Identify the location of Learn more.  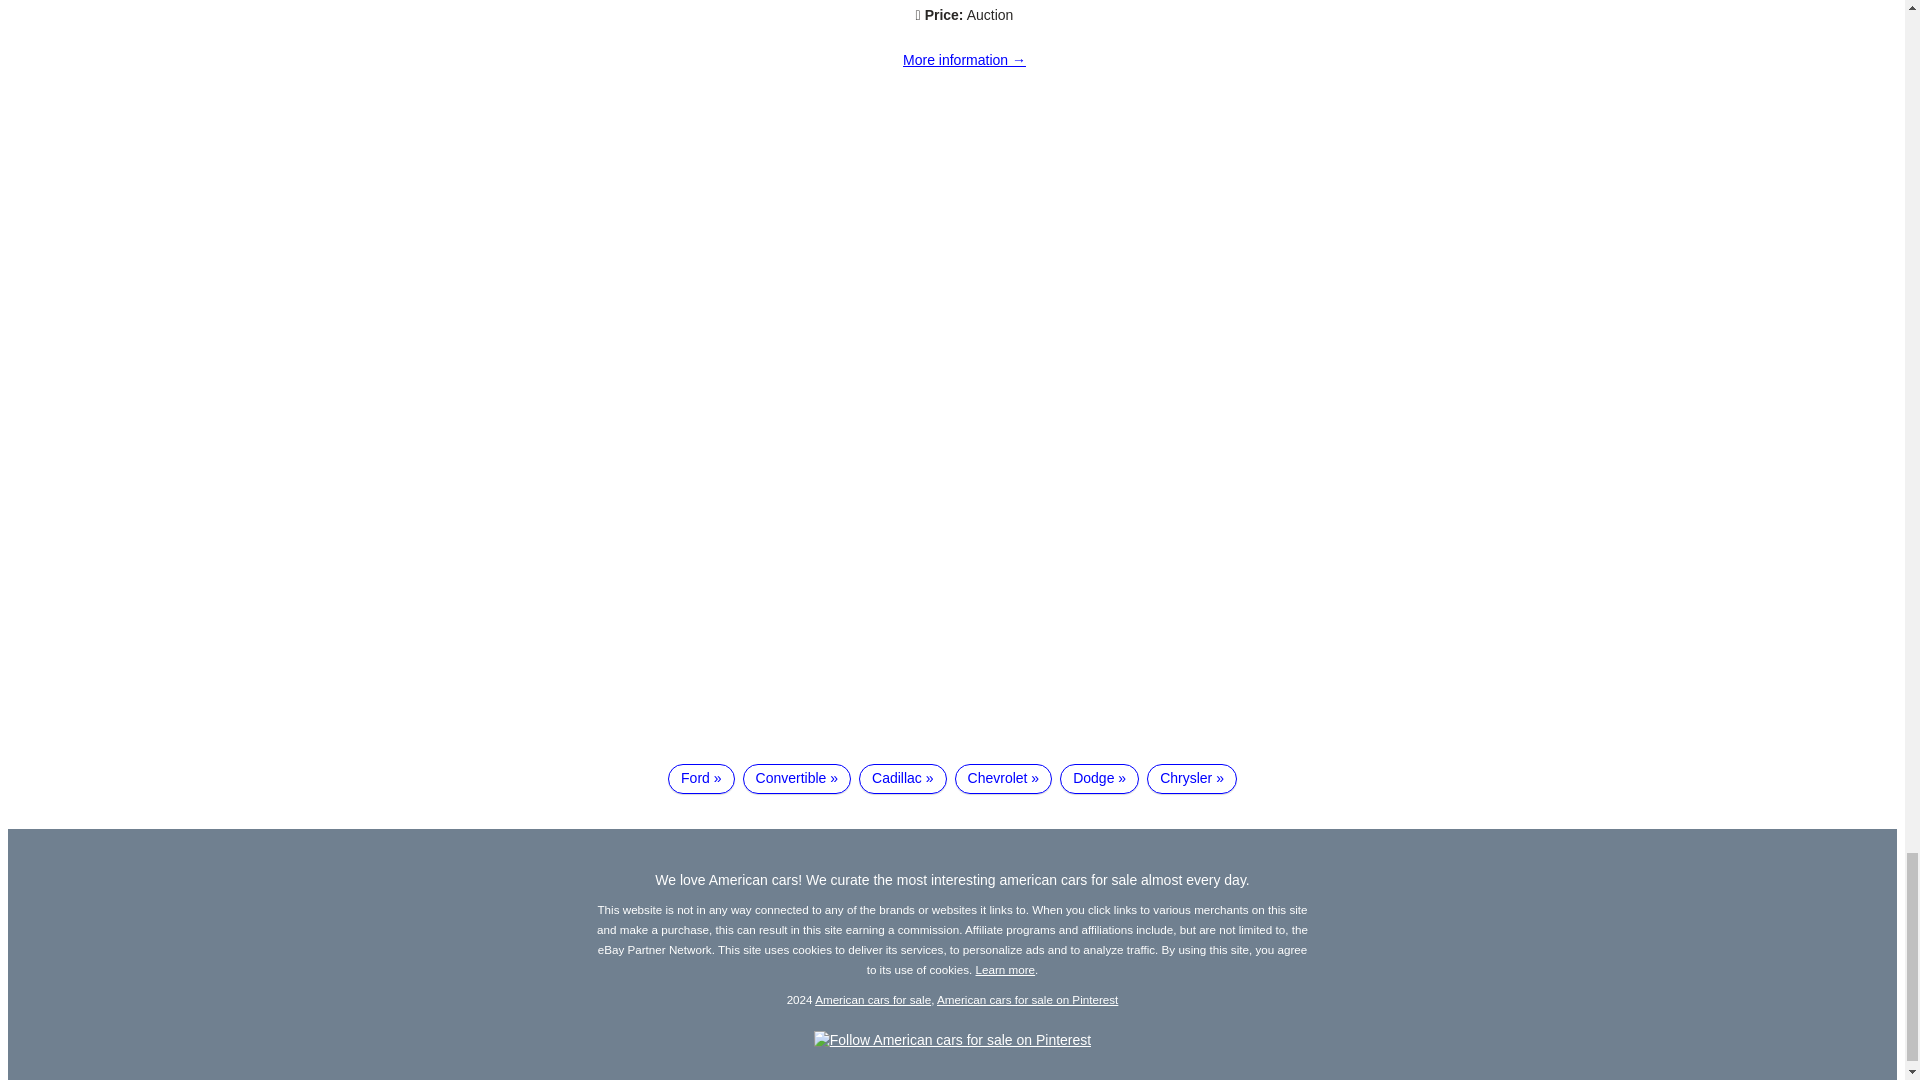
(1006, 970).